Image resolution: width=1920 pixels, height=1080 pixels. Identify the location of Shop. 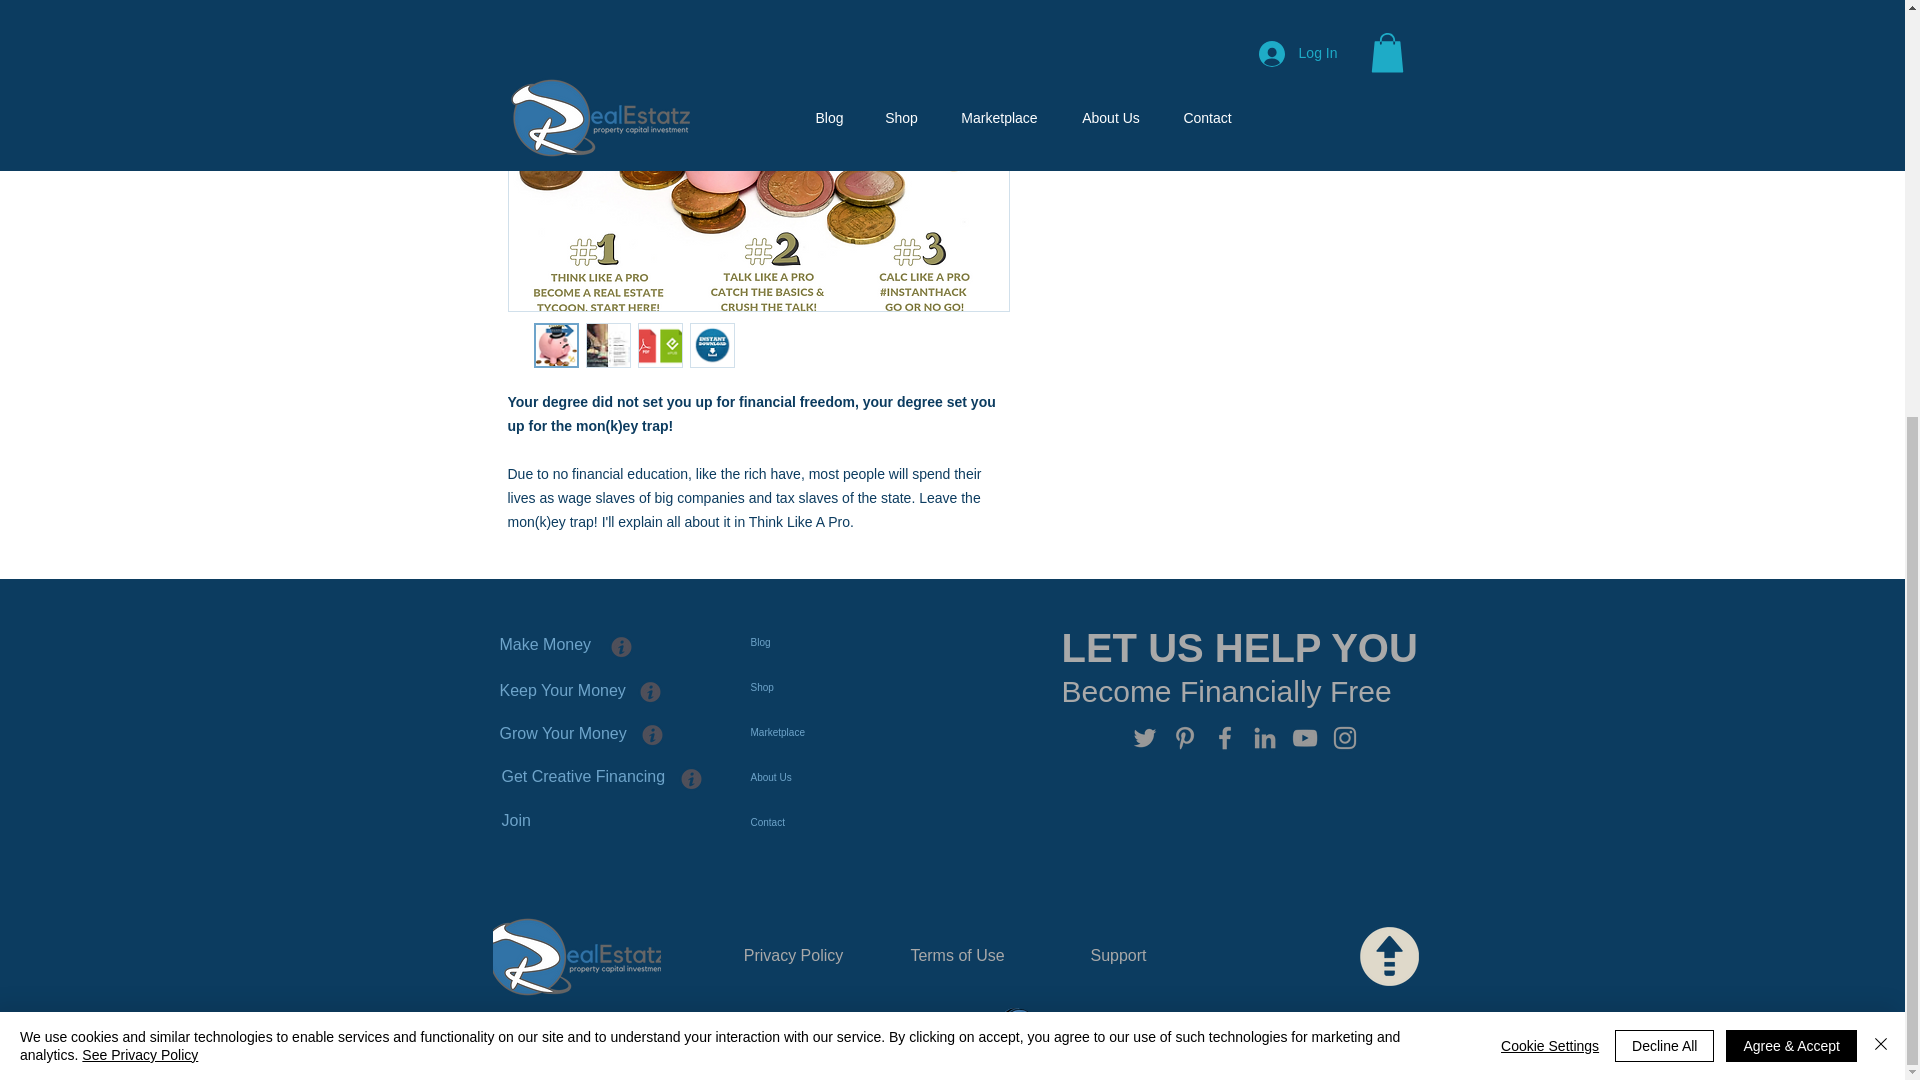
(874, 687).